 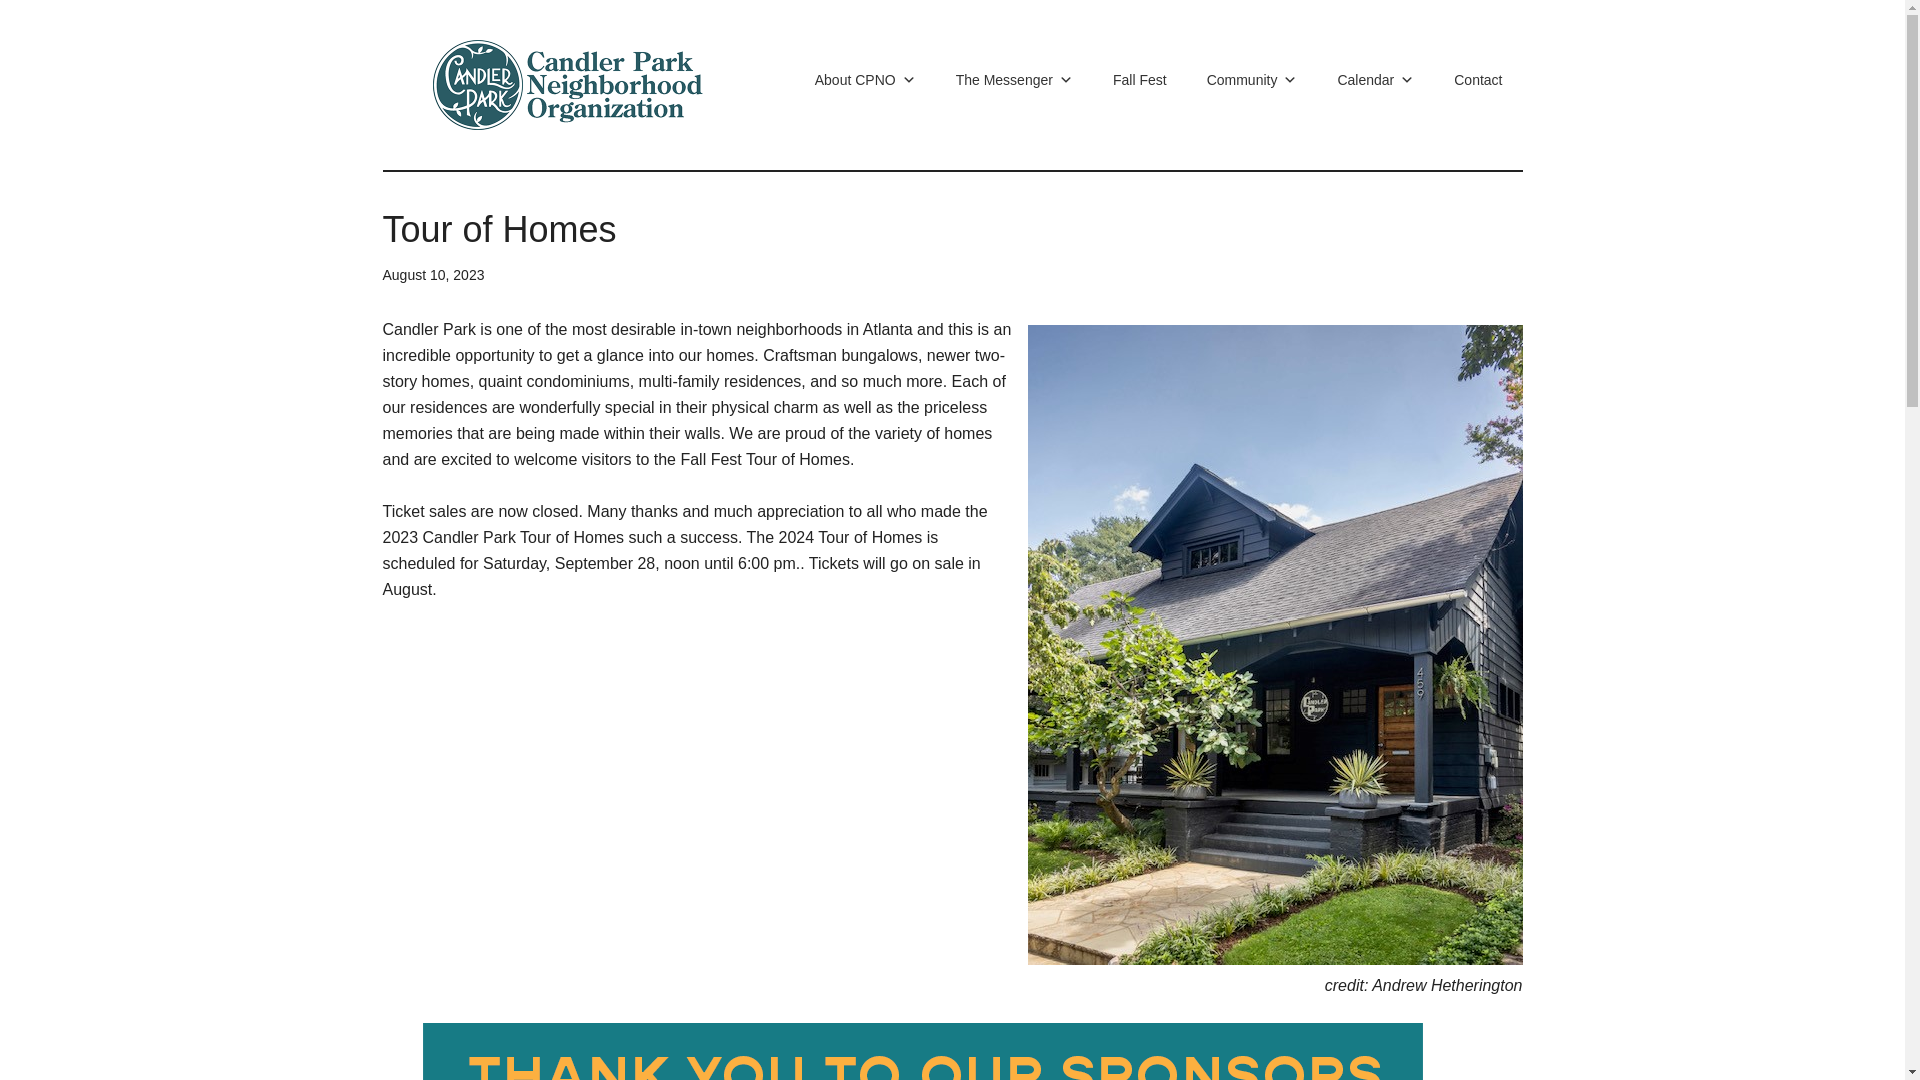 What do you see at coordinates (572, 84) in the screenshot?
I see `Candler Park` at bounding box center [572, 84].